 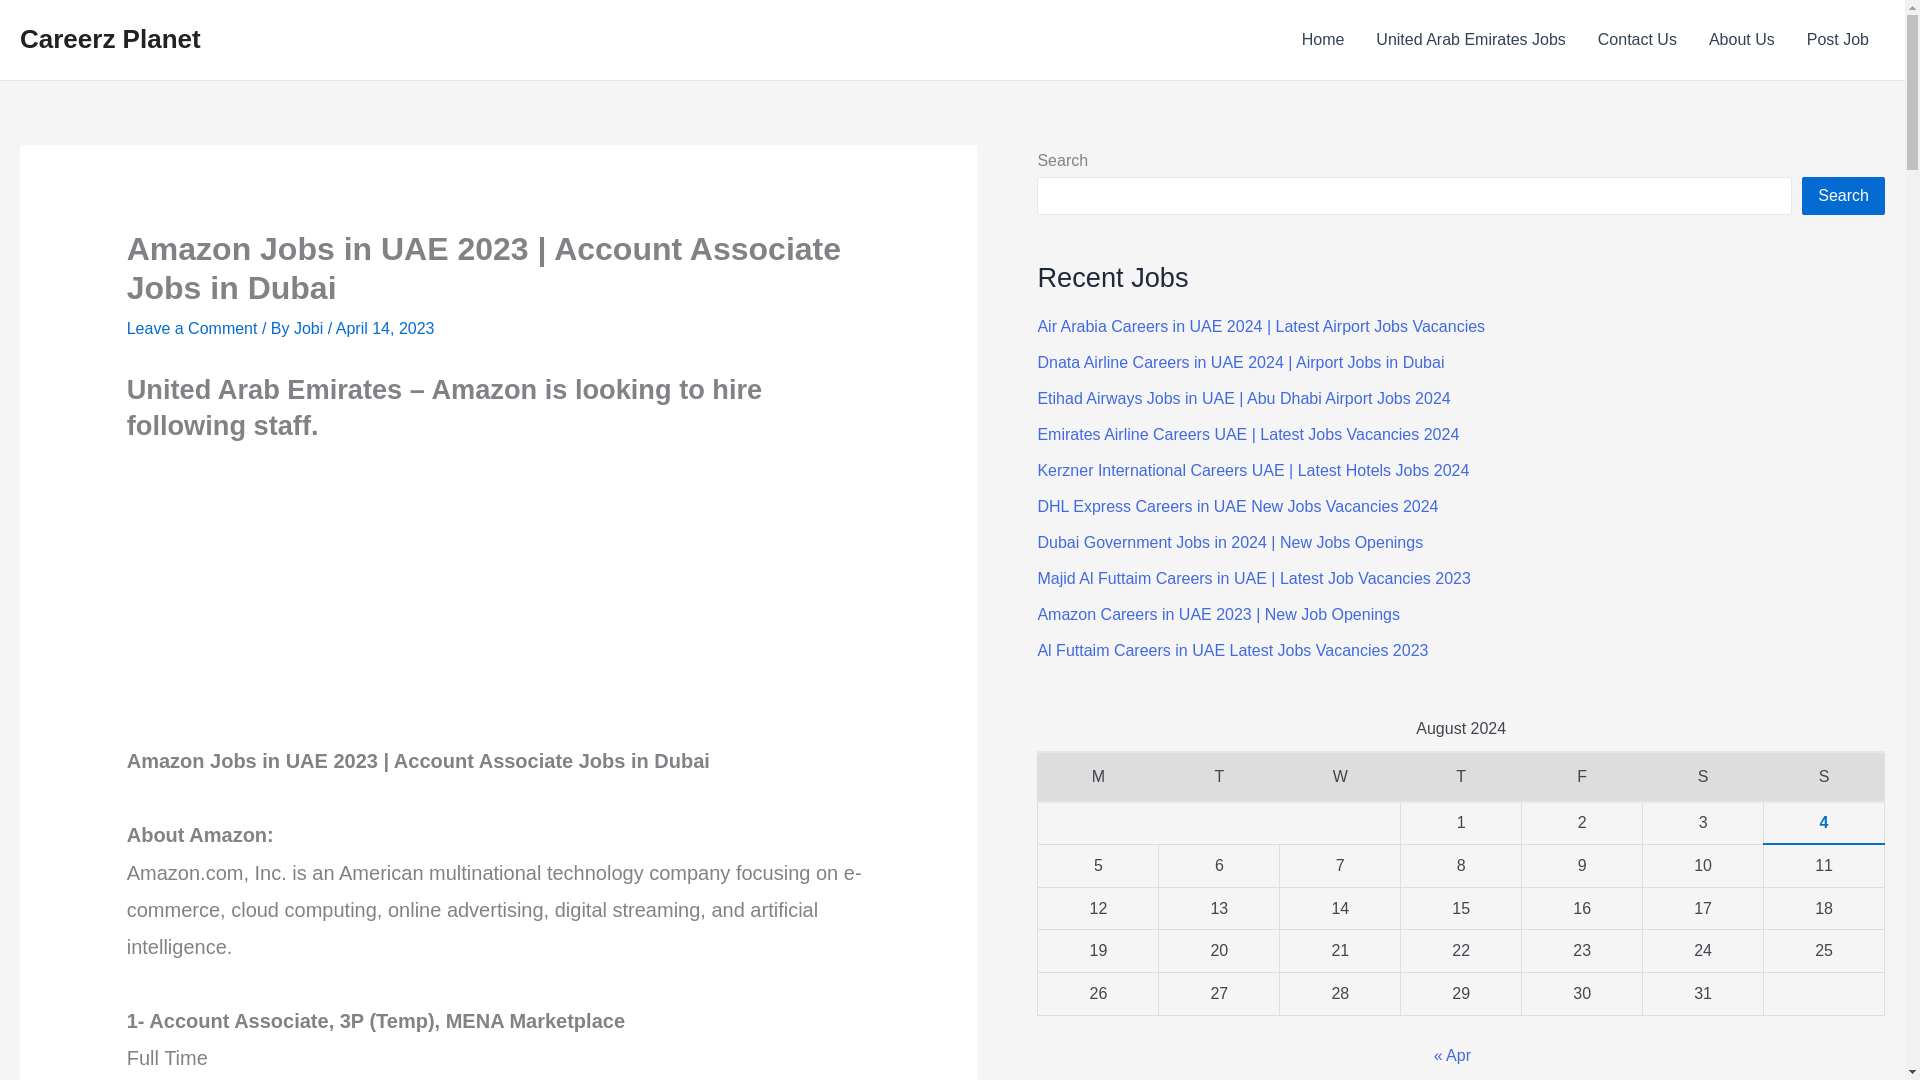 What do you see at coordinates (310, 328) in the screenshot?
I see `View all posts by Jobi` at bounding box center [310, 328].